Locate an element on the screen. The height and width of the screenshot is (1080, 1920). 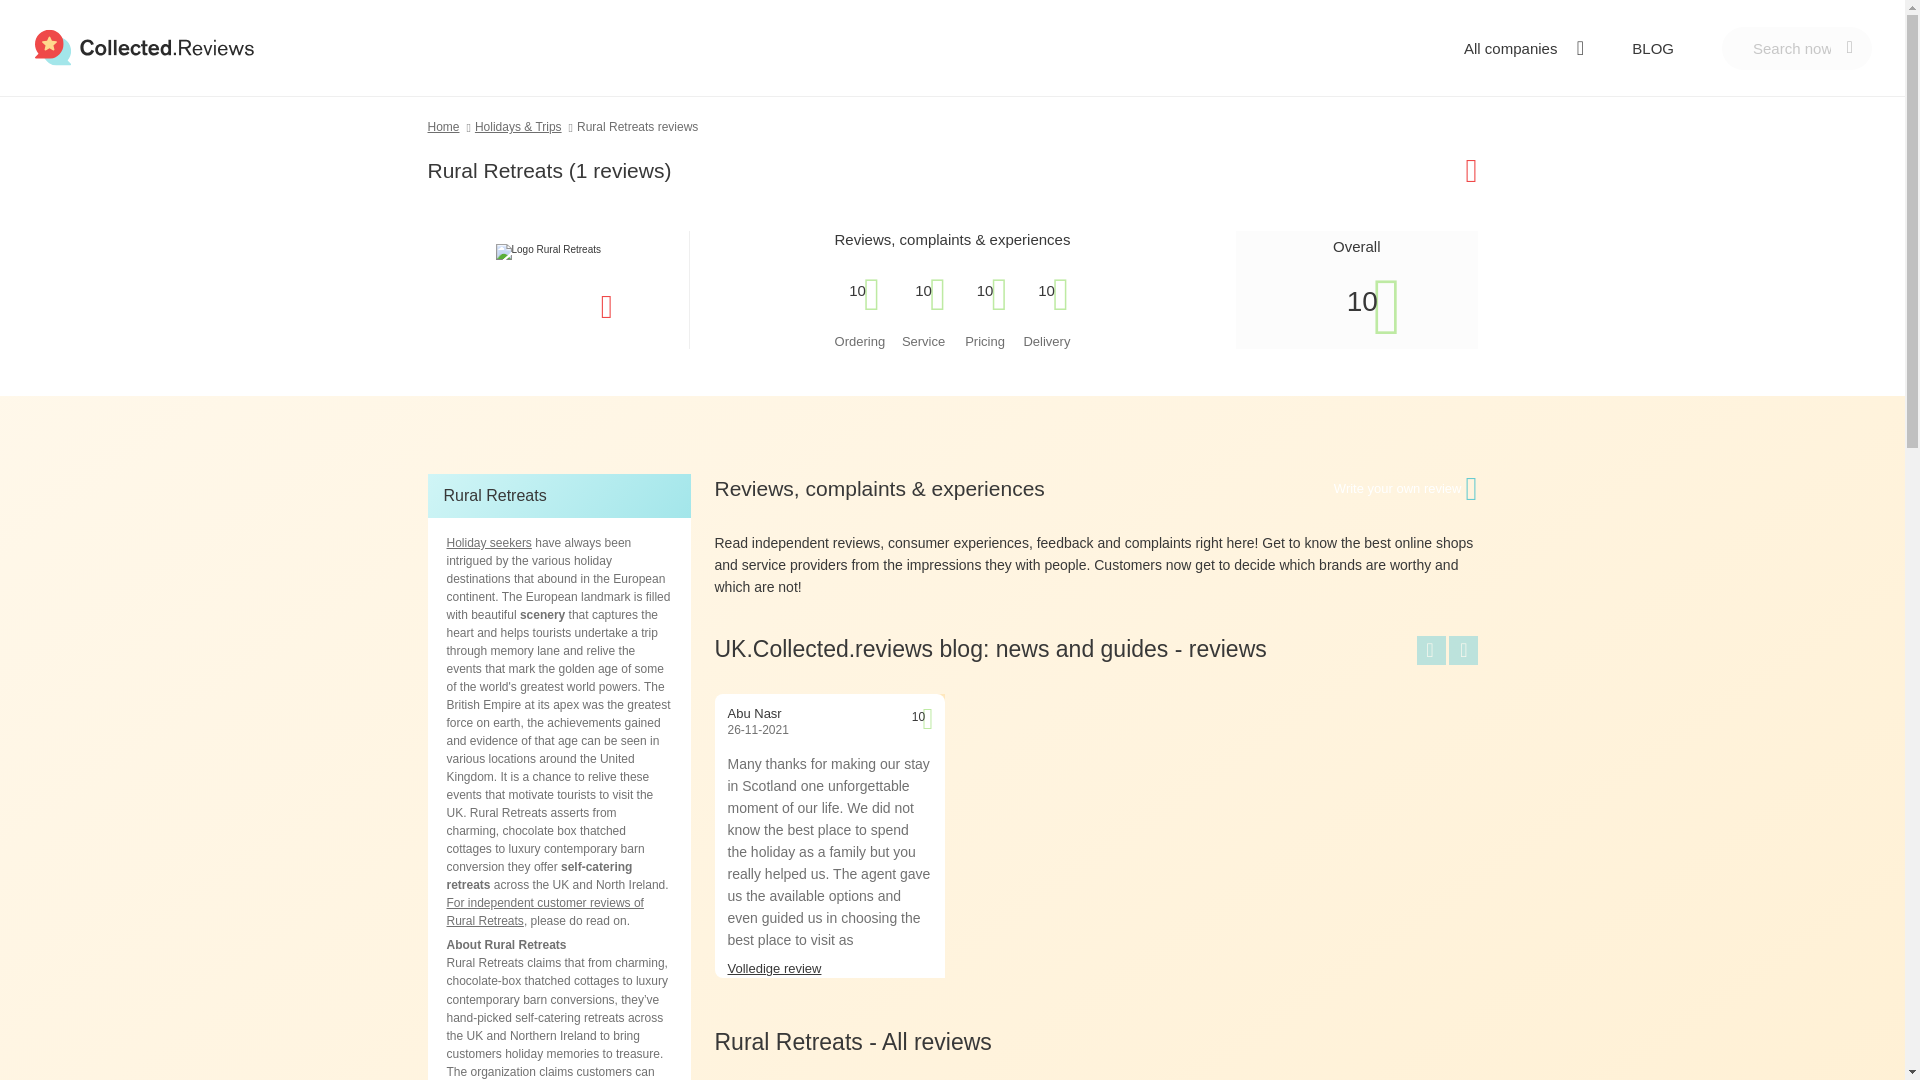
Collected.Reviews is located at coordinates (144, 48).